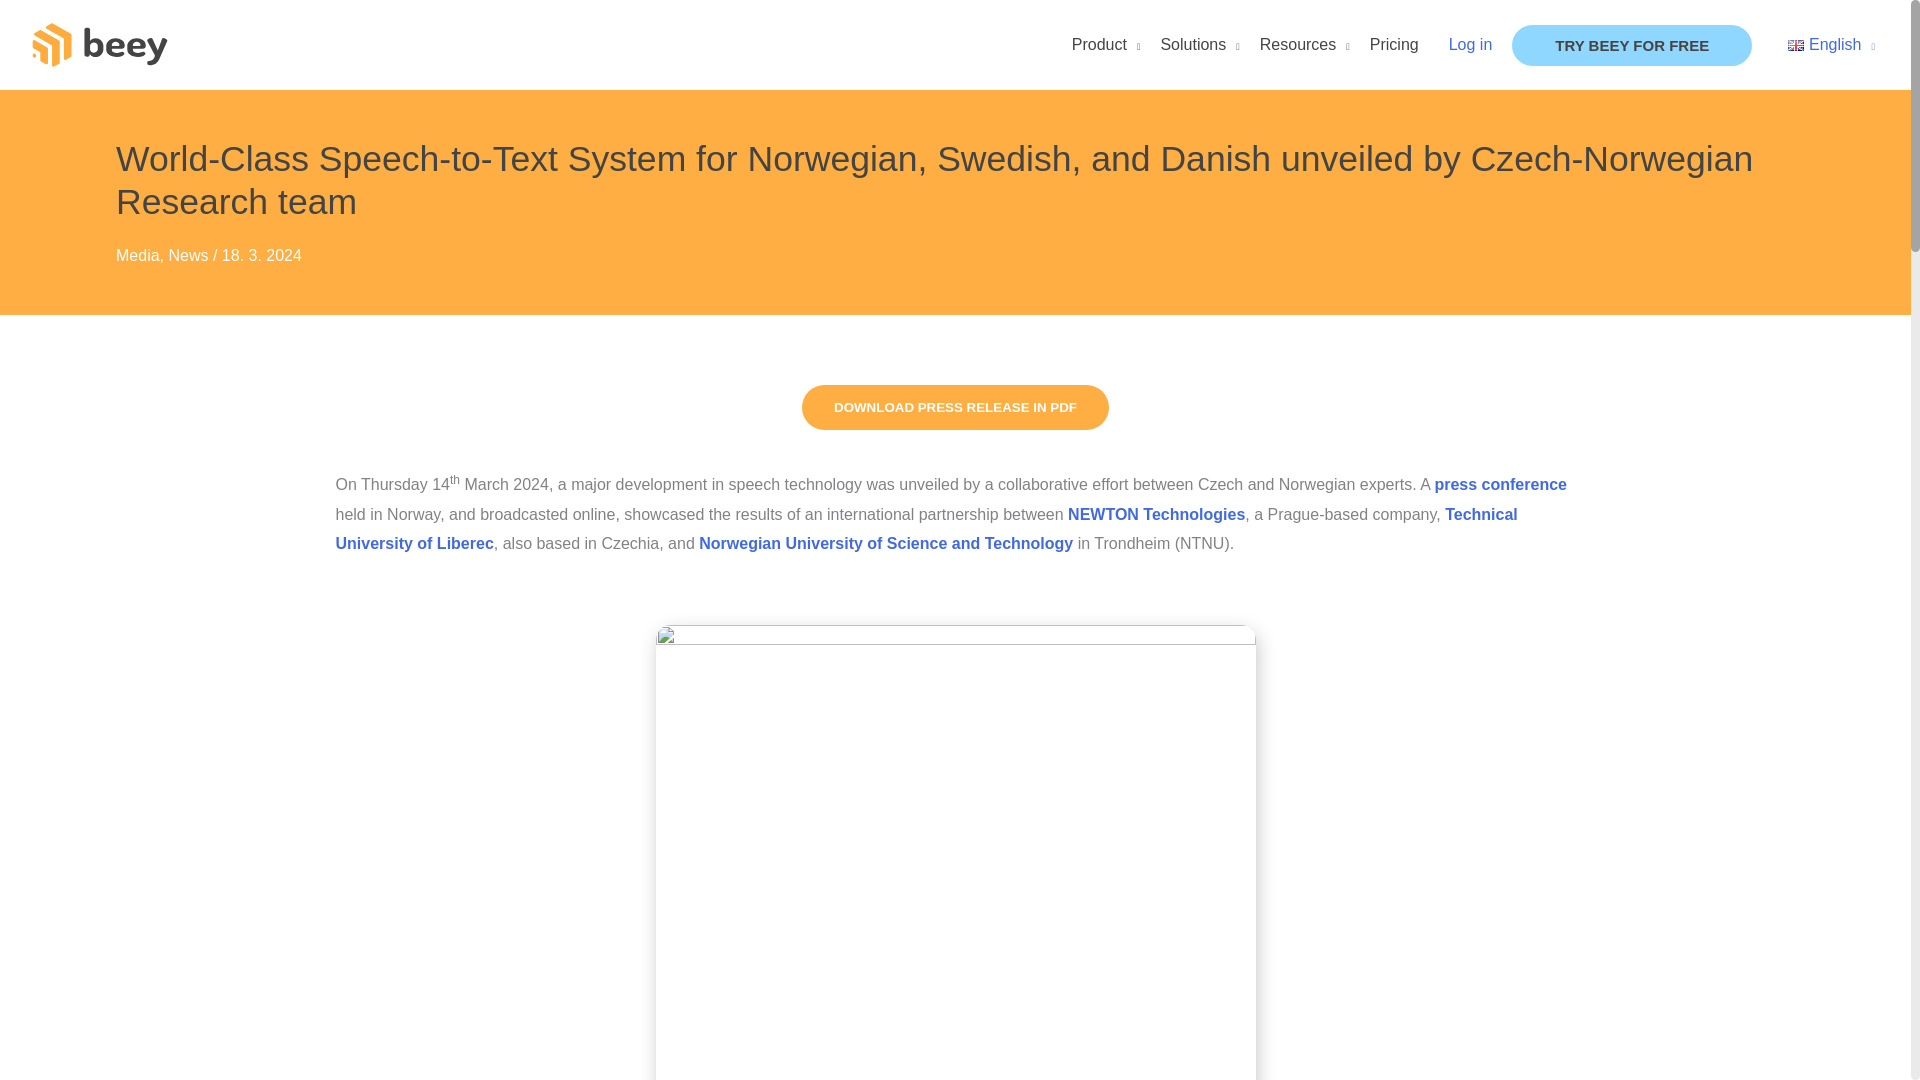 This screenshot has height=1080, width=1920. What do you see at coordinates (1832, 44) in the screenshot?
I see `English` at bounding box center [1832, 44].